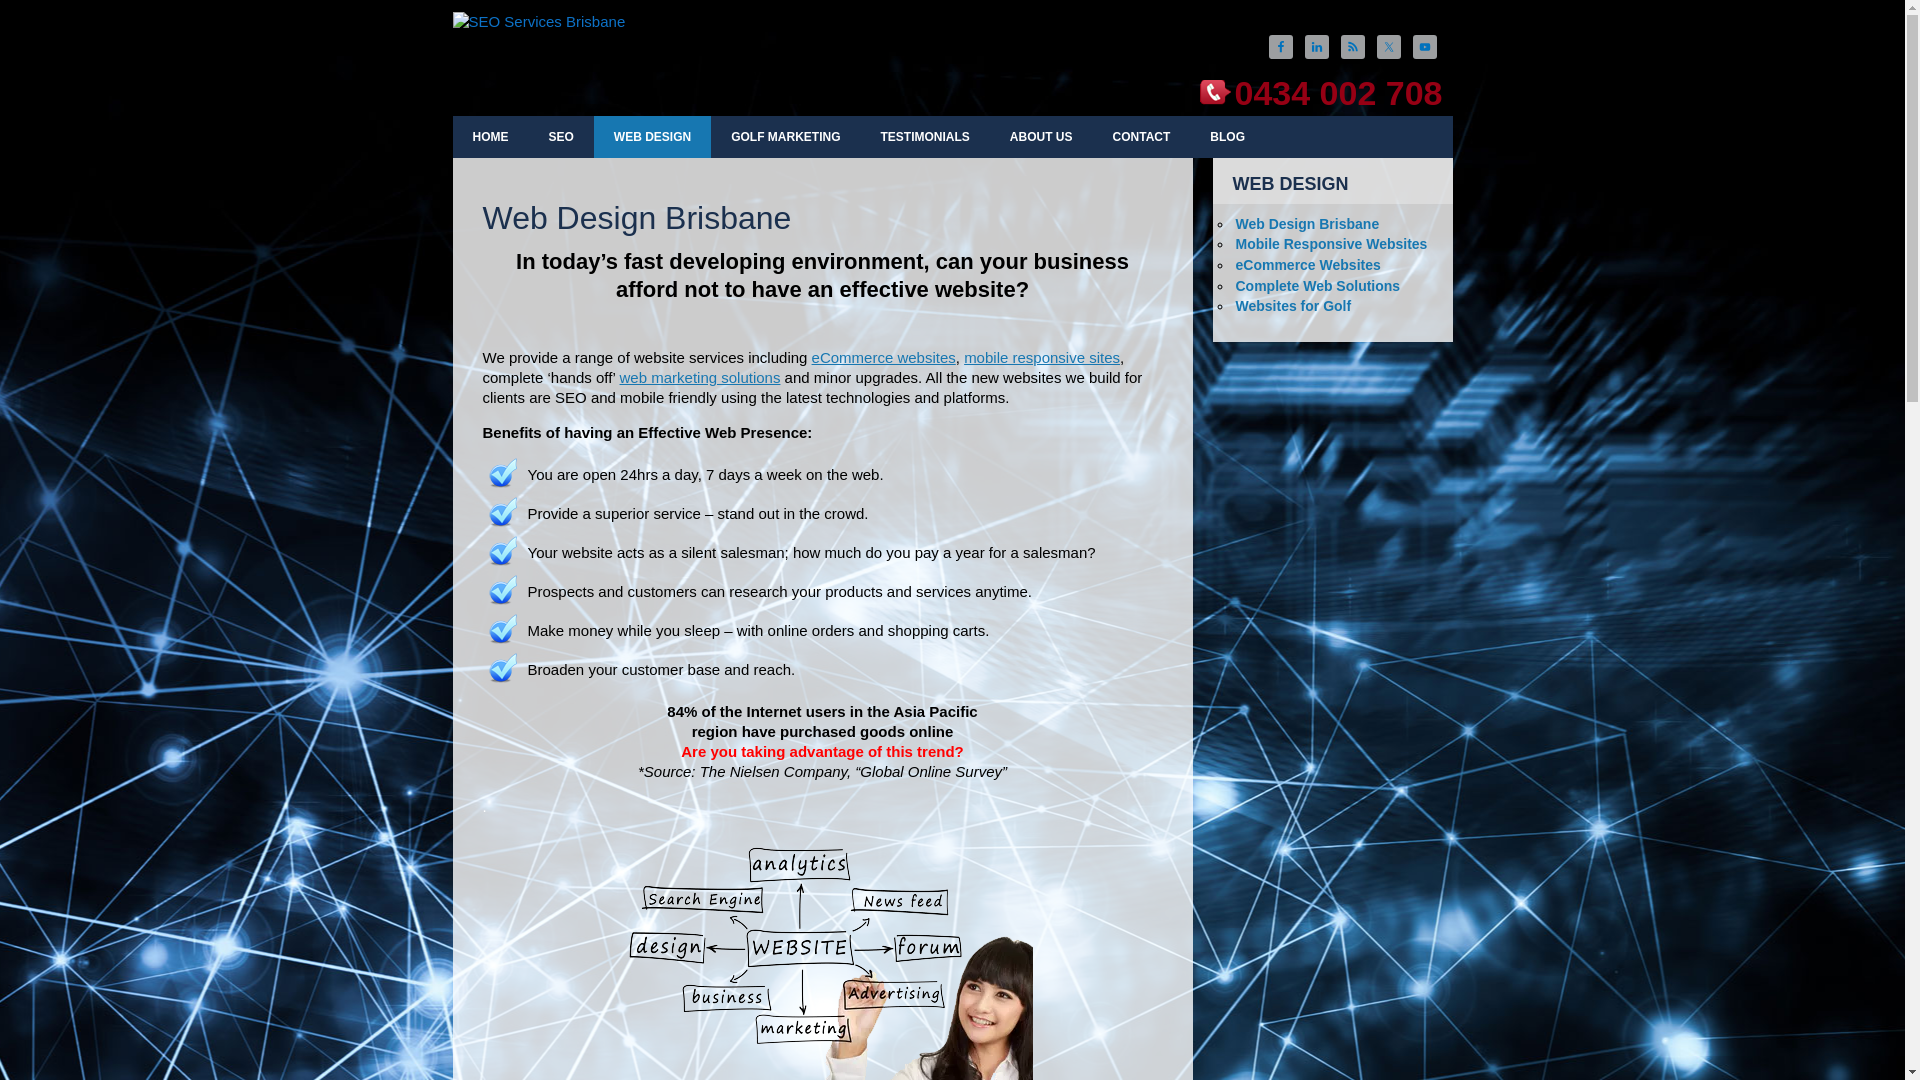 This screenshot has height=1080, width=1920. Describe the element at coordinates (1142, 137) in the screenshot. I see `CONTACT` at that location.